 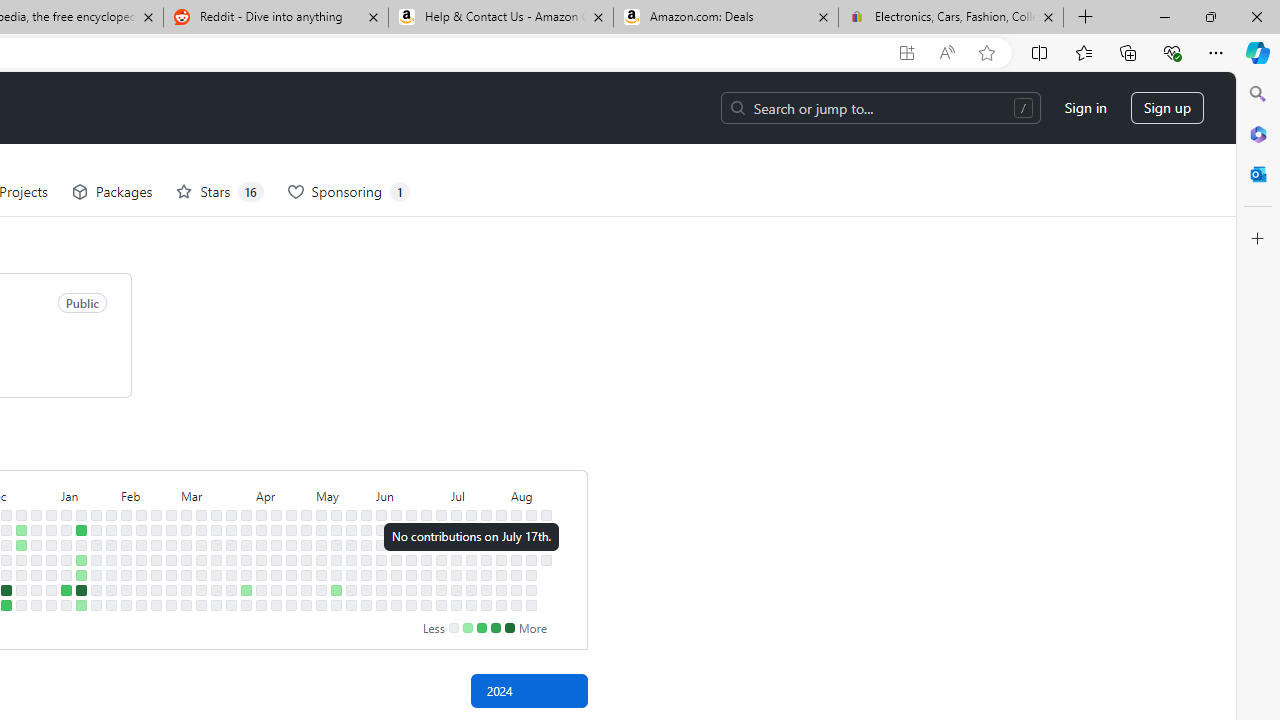 I want to click on 1 contribution on January 20th., so click(x=81, y=605).